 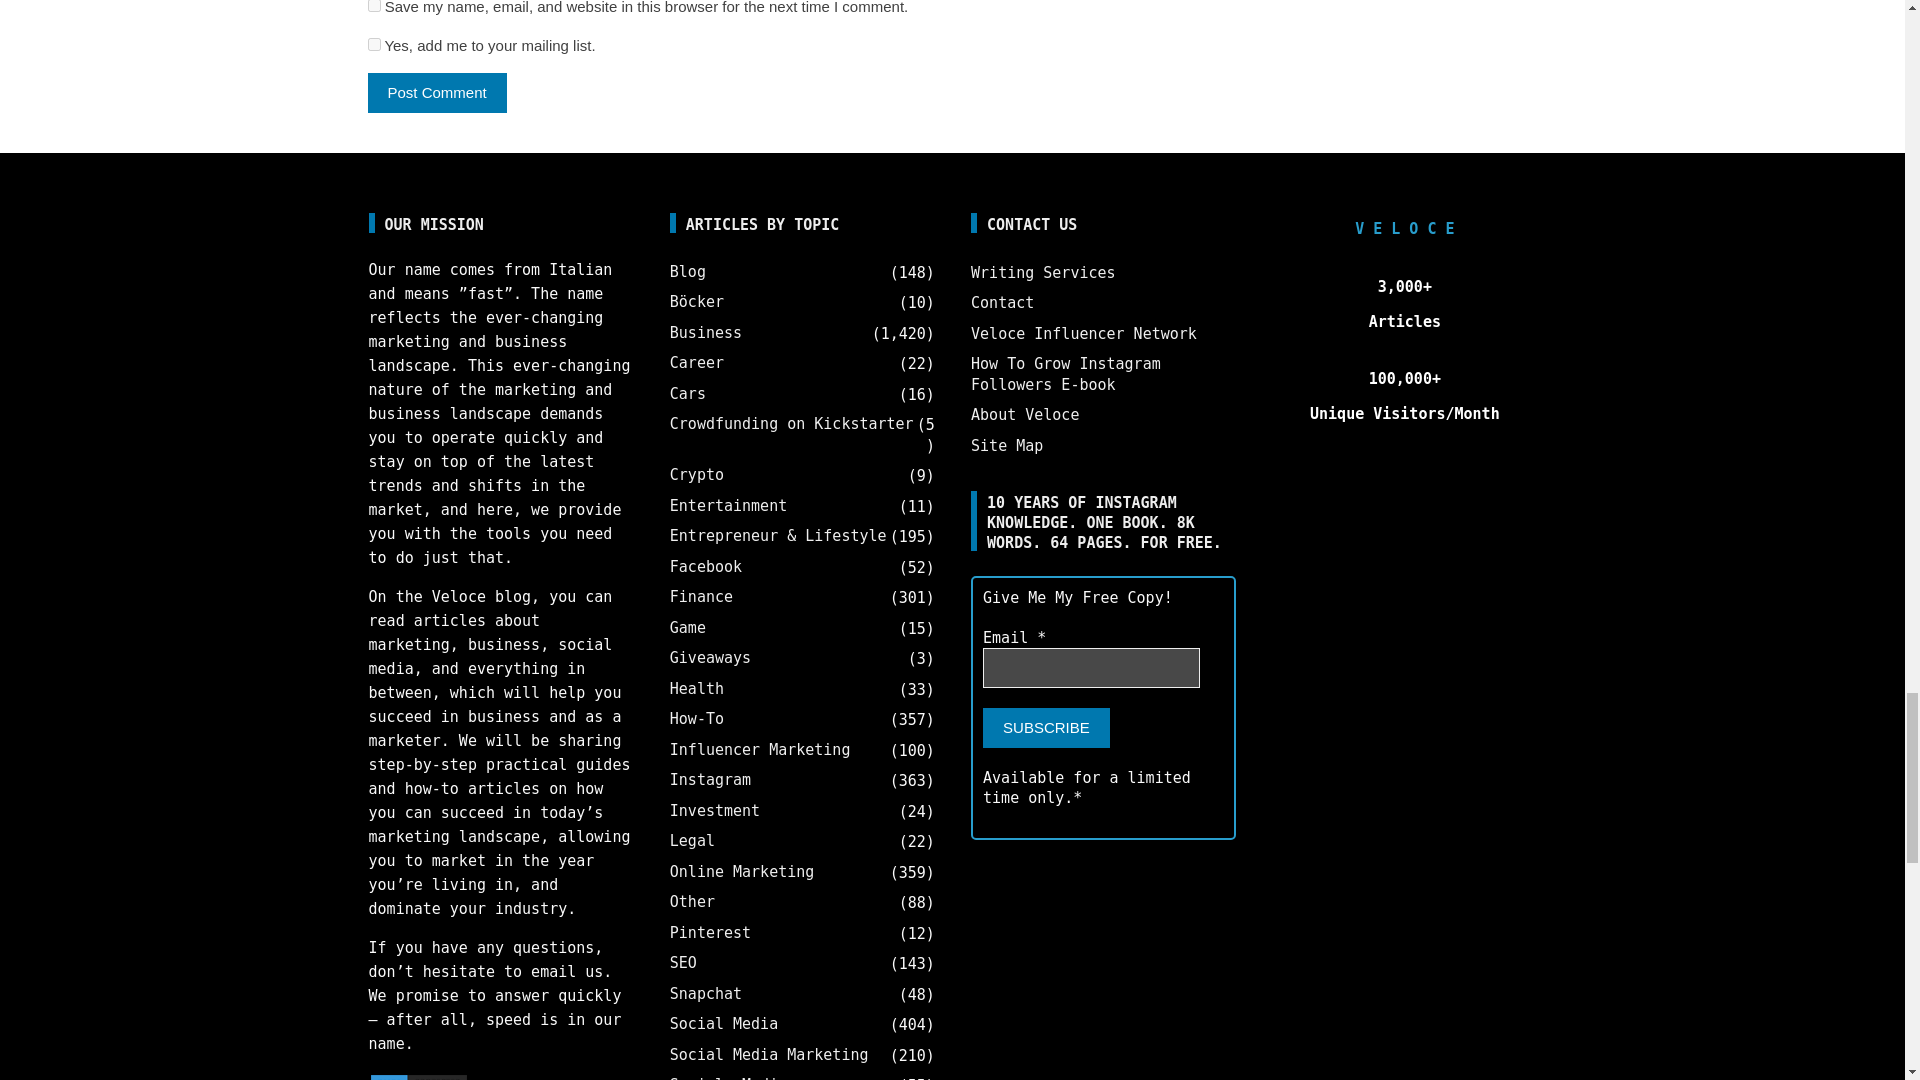 What do you see at coordinates (1066, 374) in the screenshot?
I see `How To Grow Instagram Followers E-book` at bounding box center [1066, 374].